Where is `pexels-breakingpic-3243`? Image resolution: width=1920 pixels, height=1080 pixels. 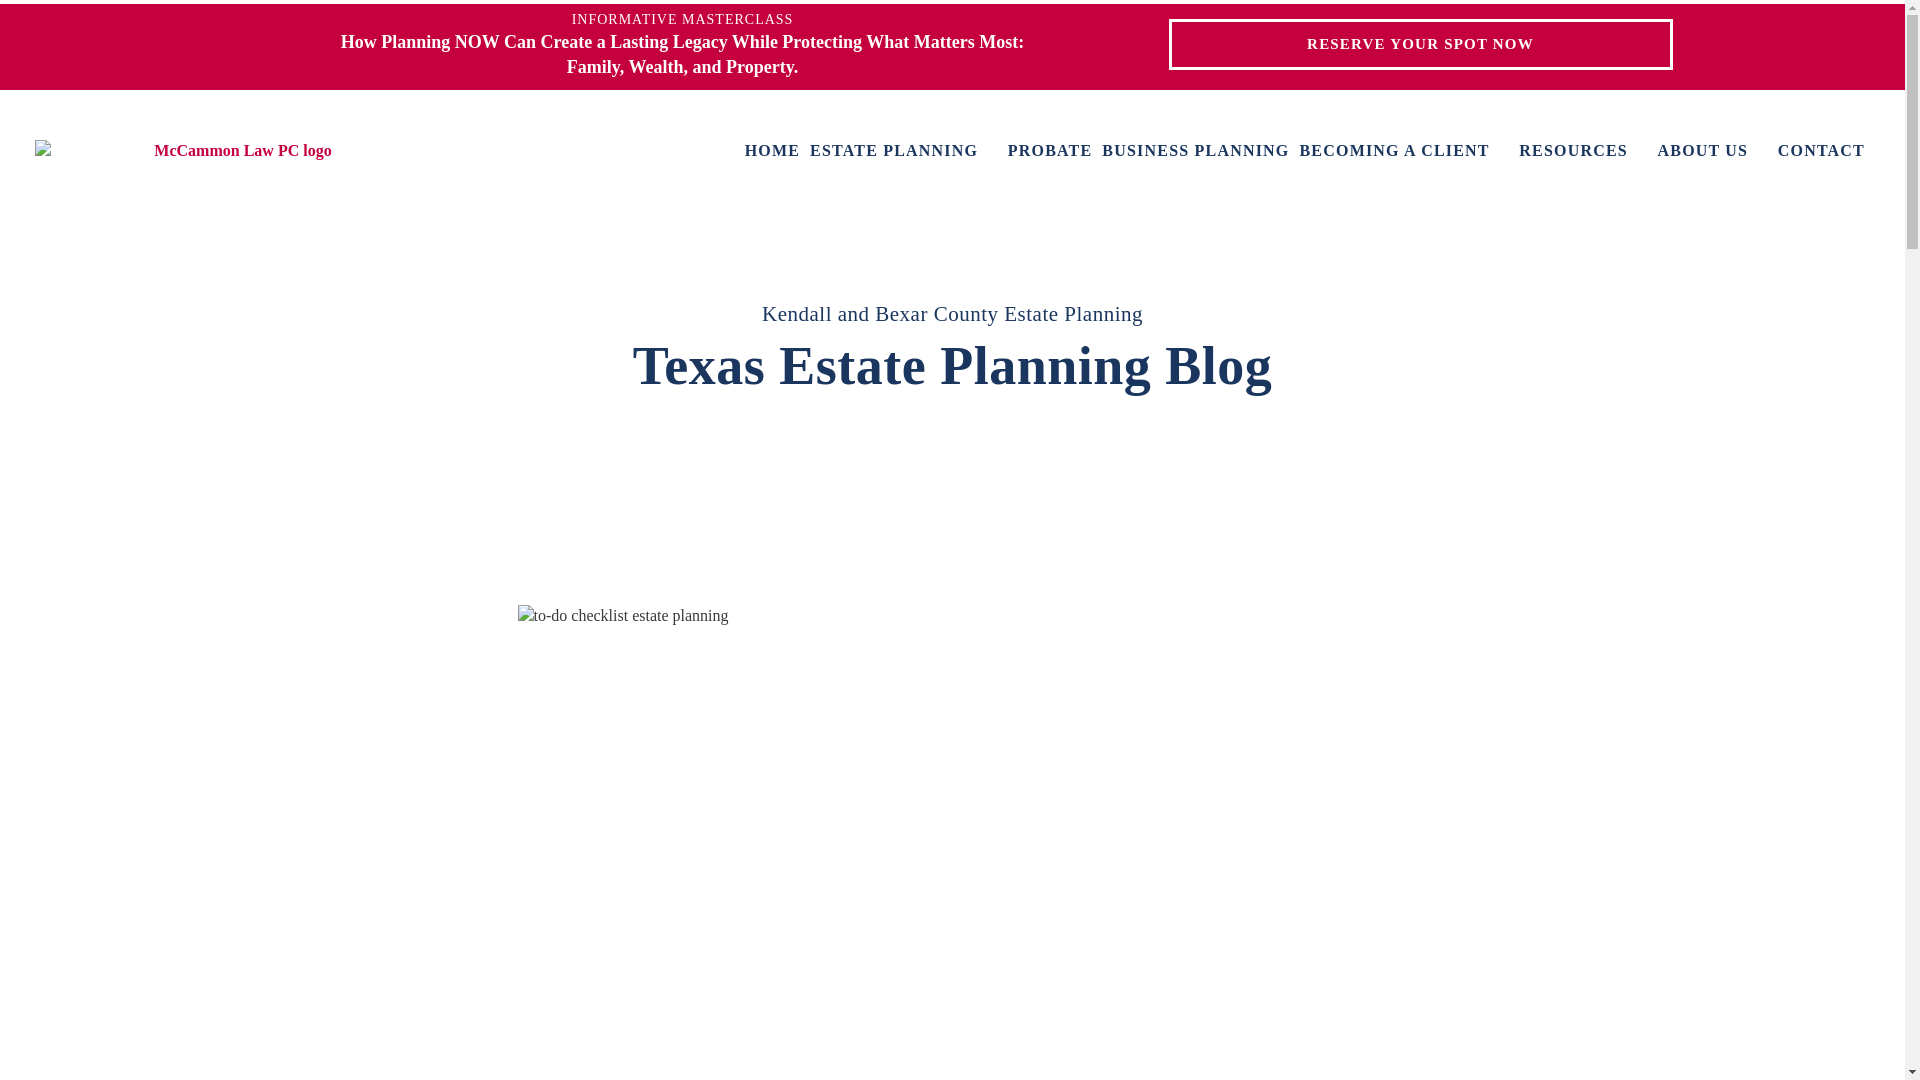 pexels-breakingpic-3243 is located at coordinates (953, 616).